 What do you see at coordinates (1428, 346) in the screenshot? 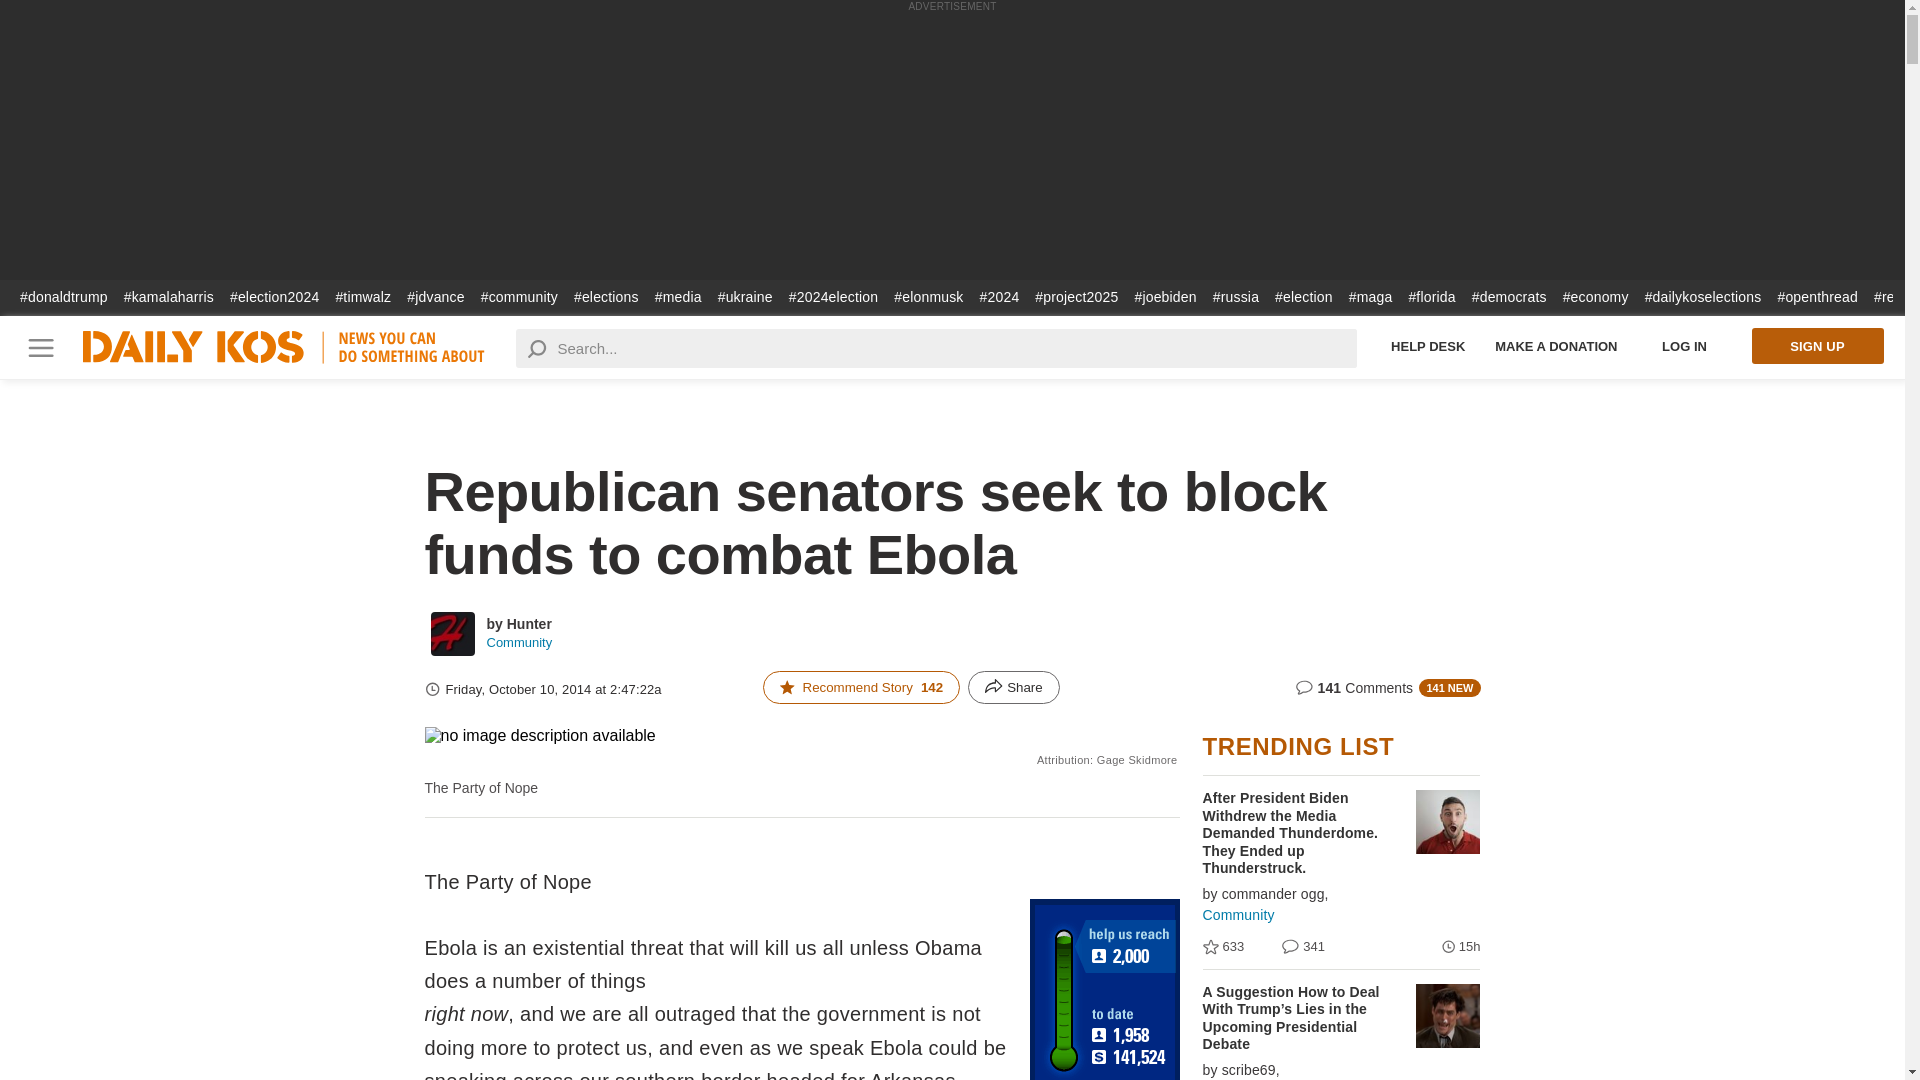
I see `Help Desk` at bounding box center [1428, 346].